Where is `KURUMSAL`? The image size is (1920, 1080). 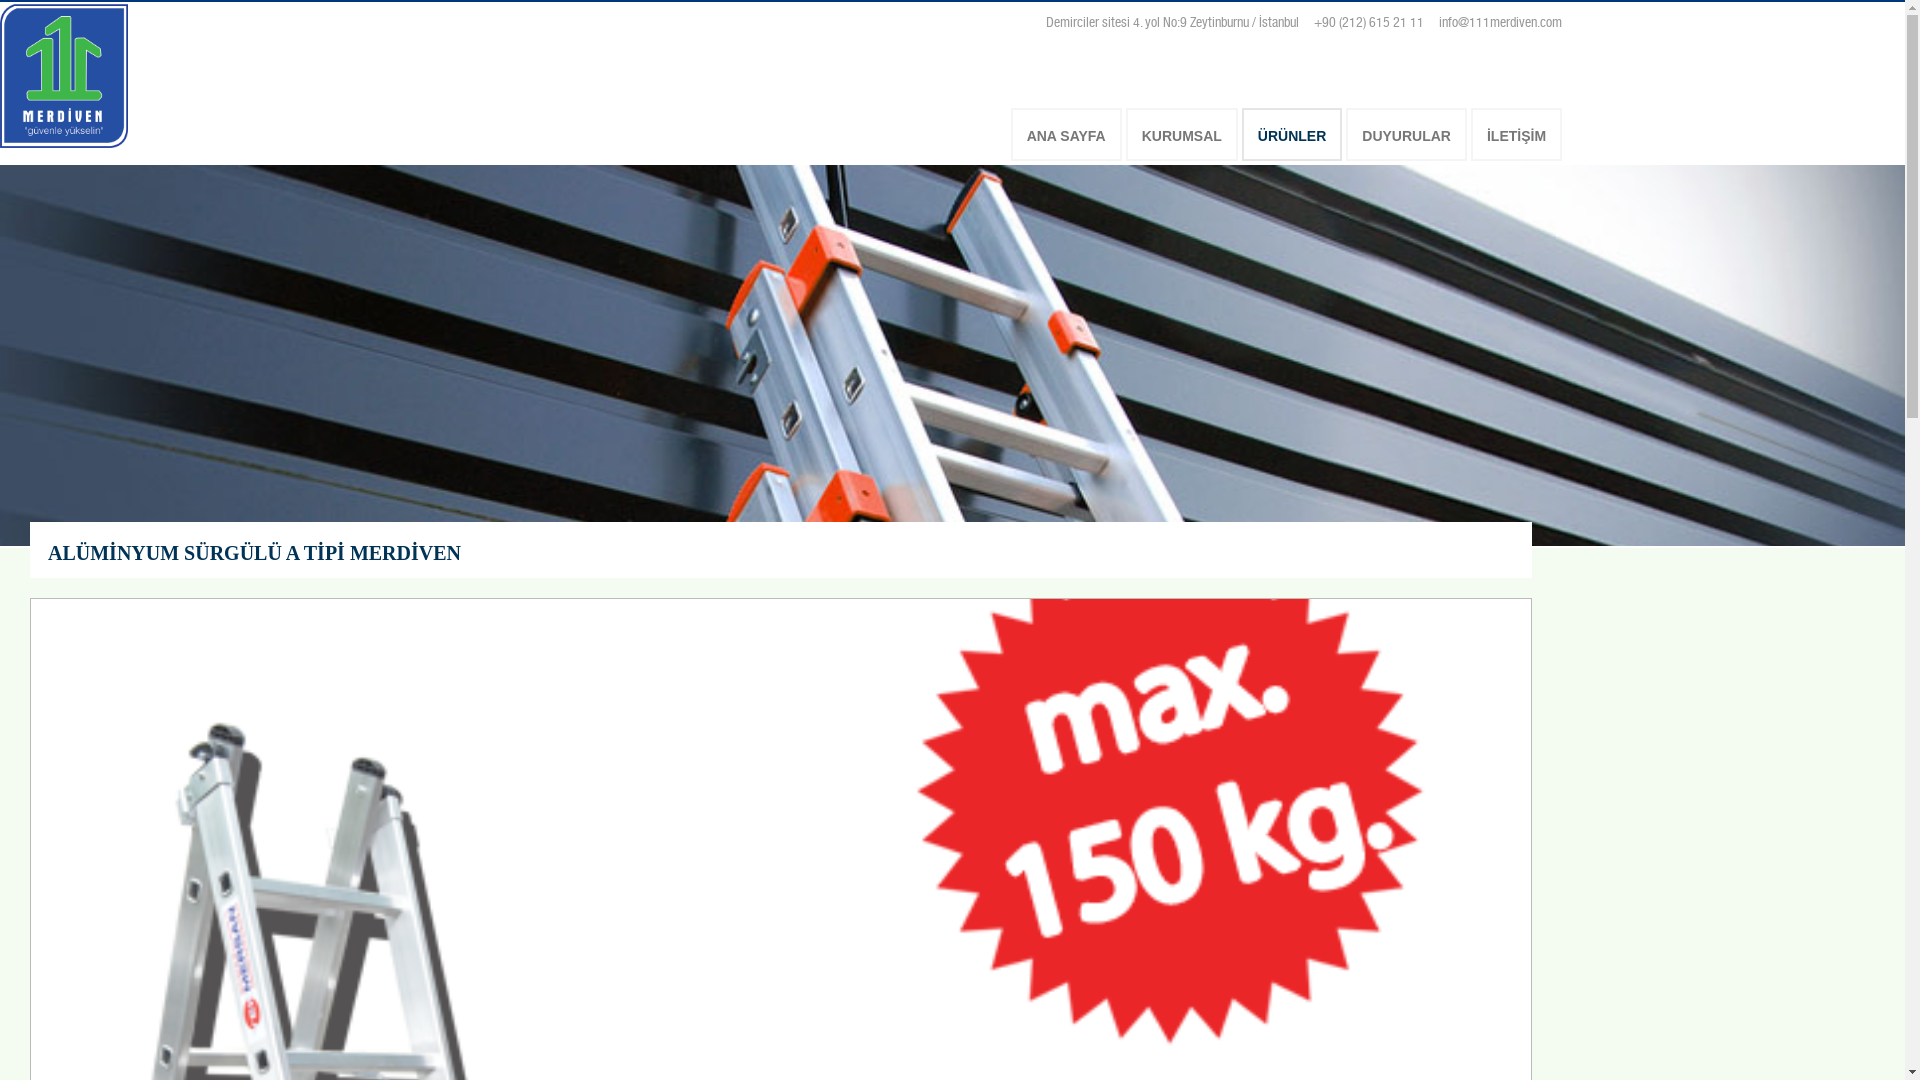 KURUMSAL is located at coordinates (1182, 134).